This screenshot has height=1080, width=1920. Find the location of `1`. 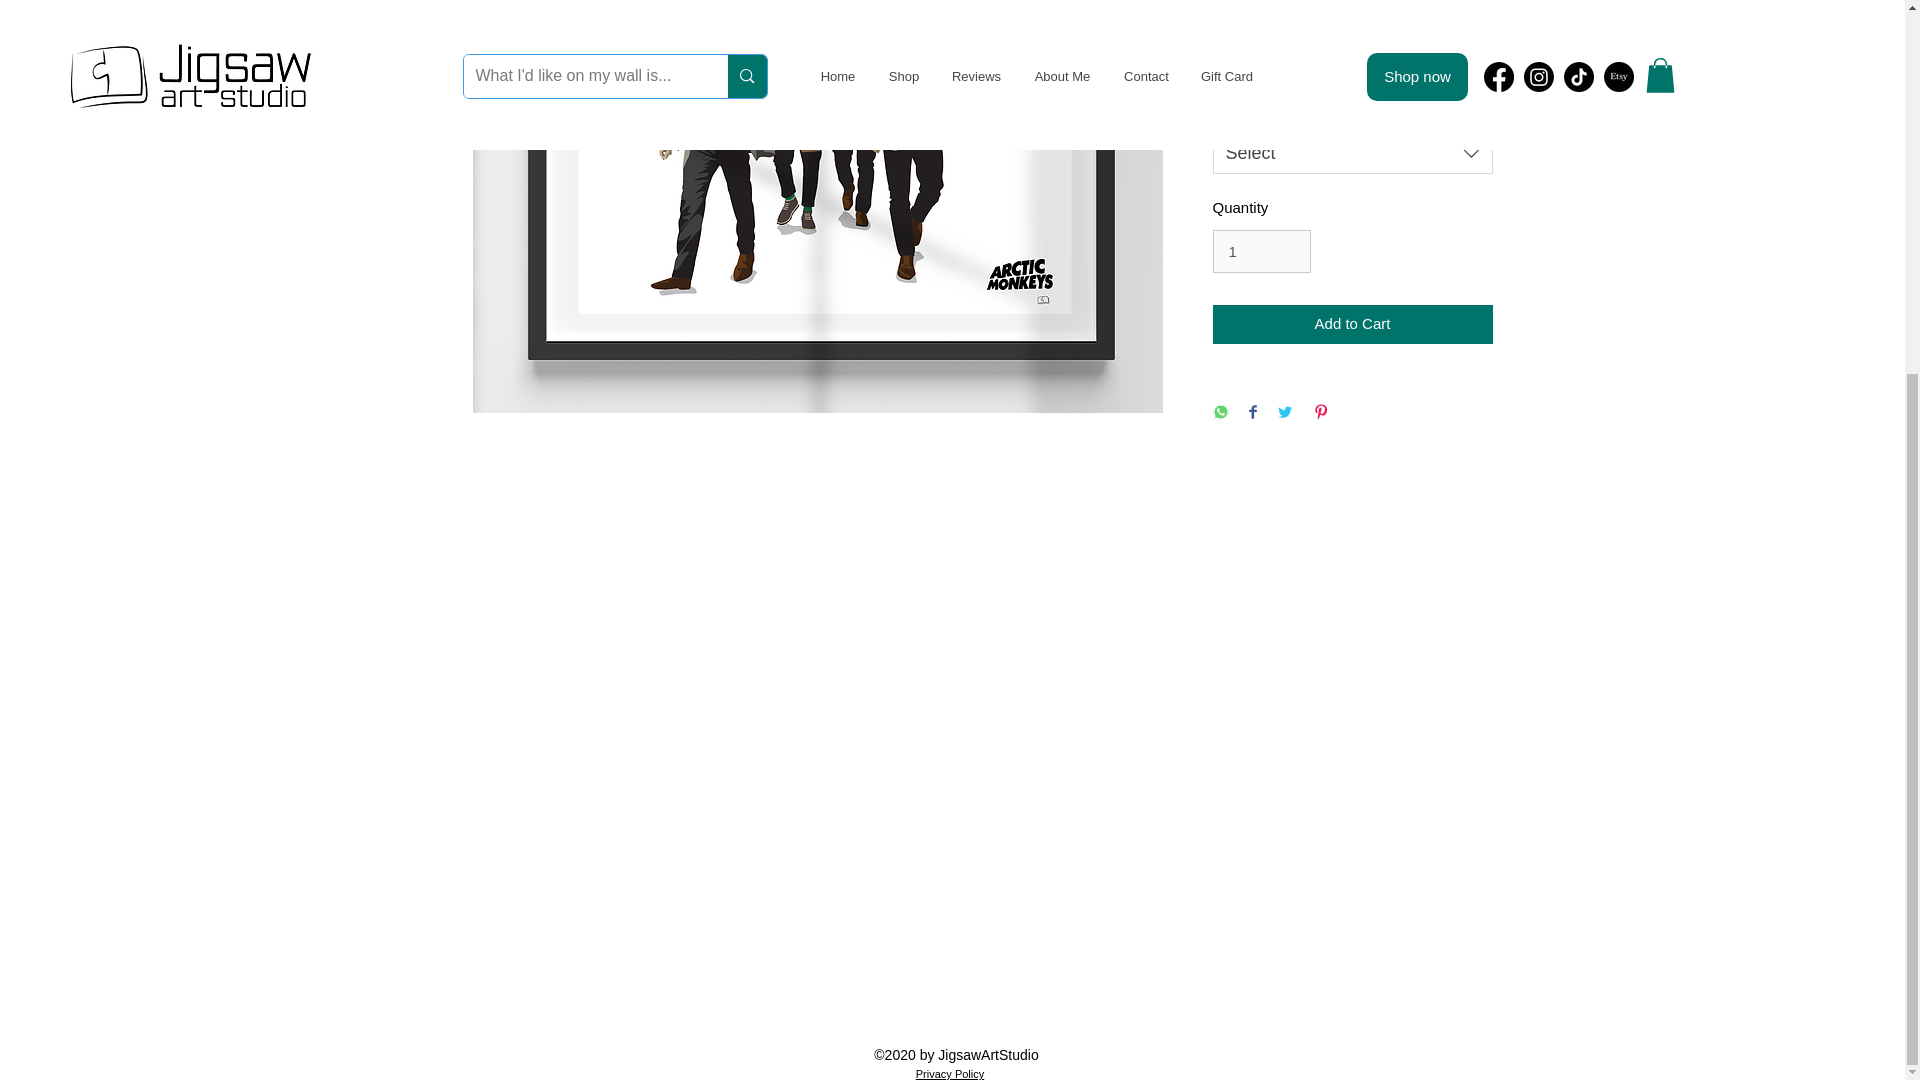

1 is located at coordinates (1260, 252).